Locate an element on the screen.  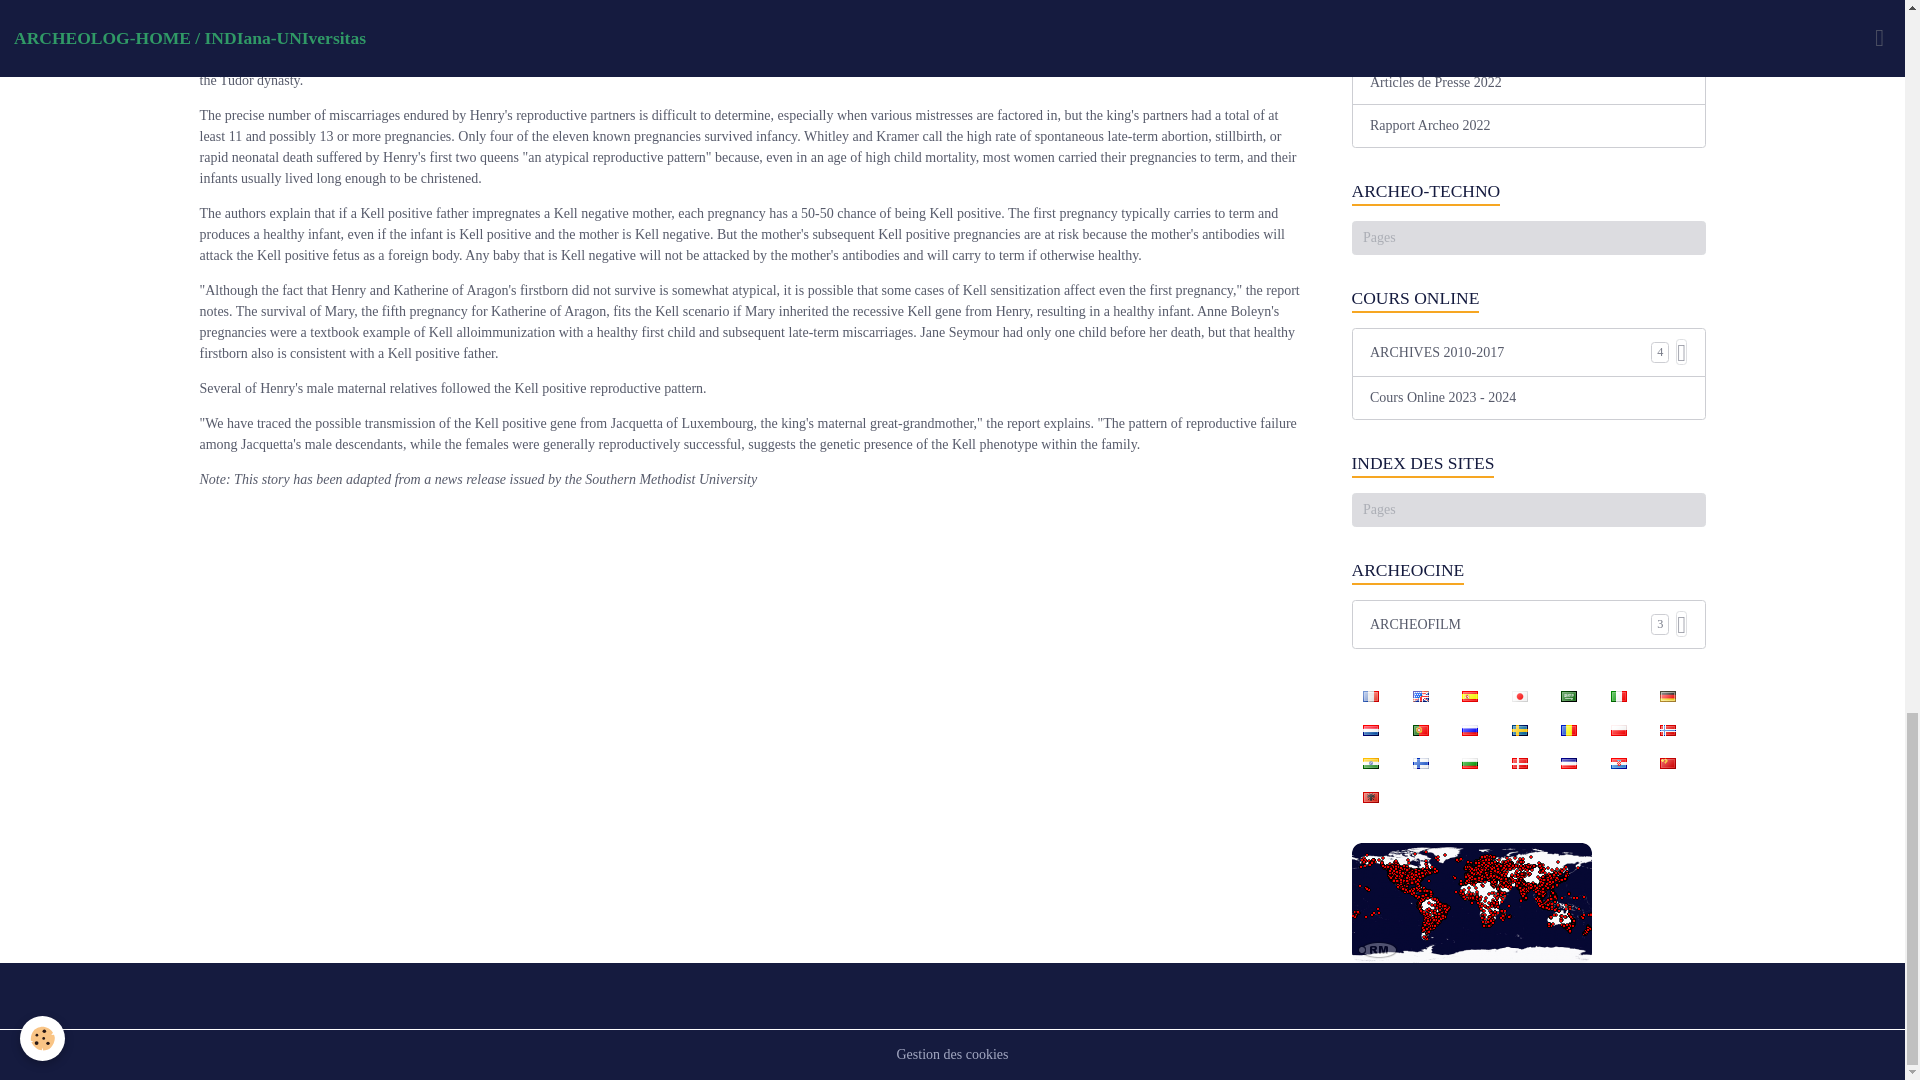
Hindi is located at coordinates (1370, 762).